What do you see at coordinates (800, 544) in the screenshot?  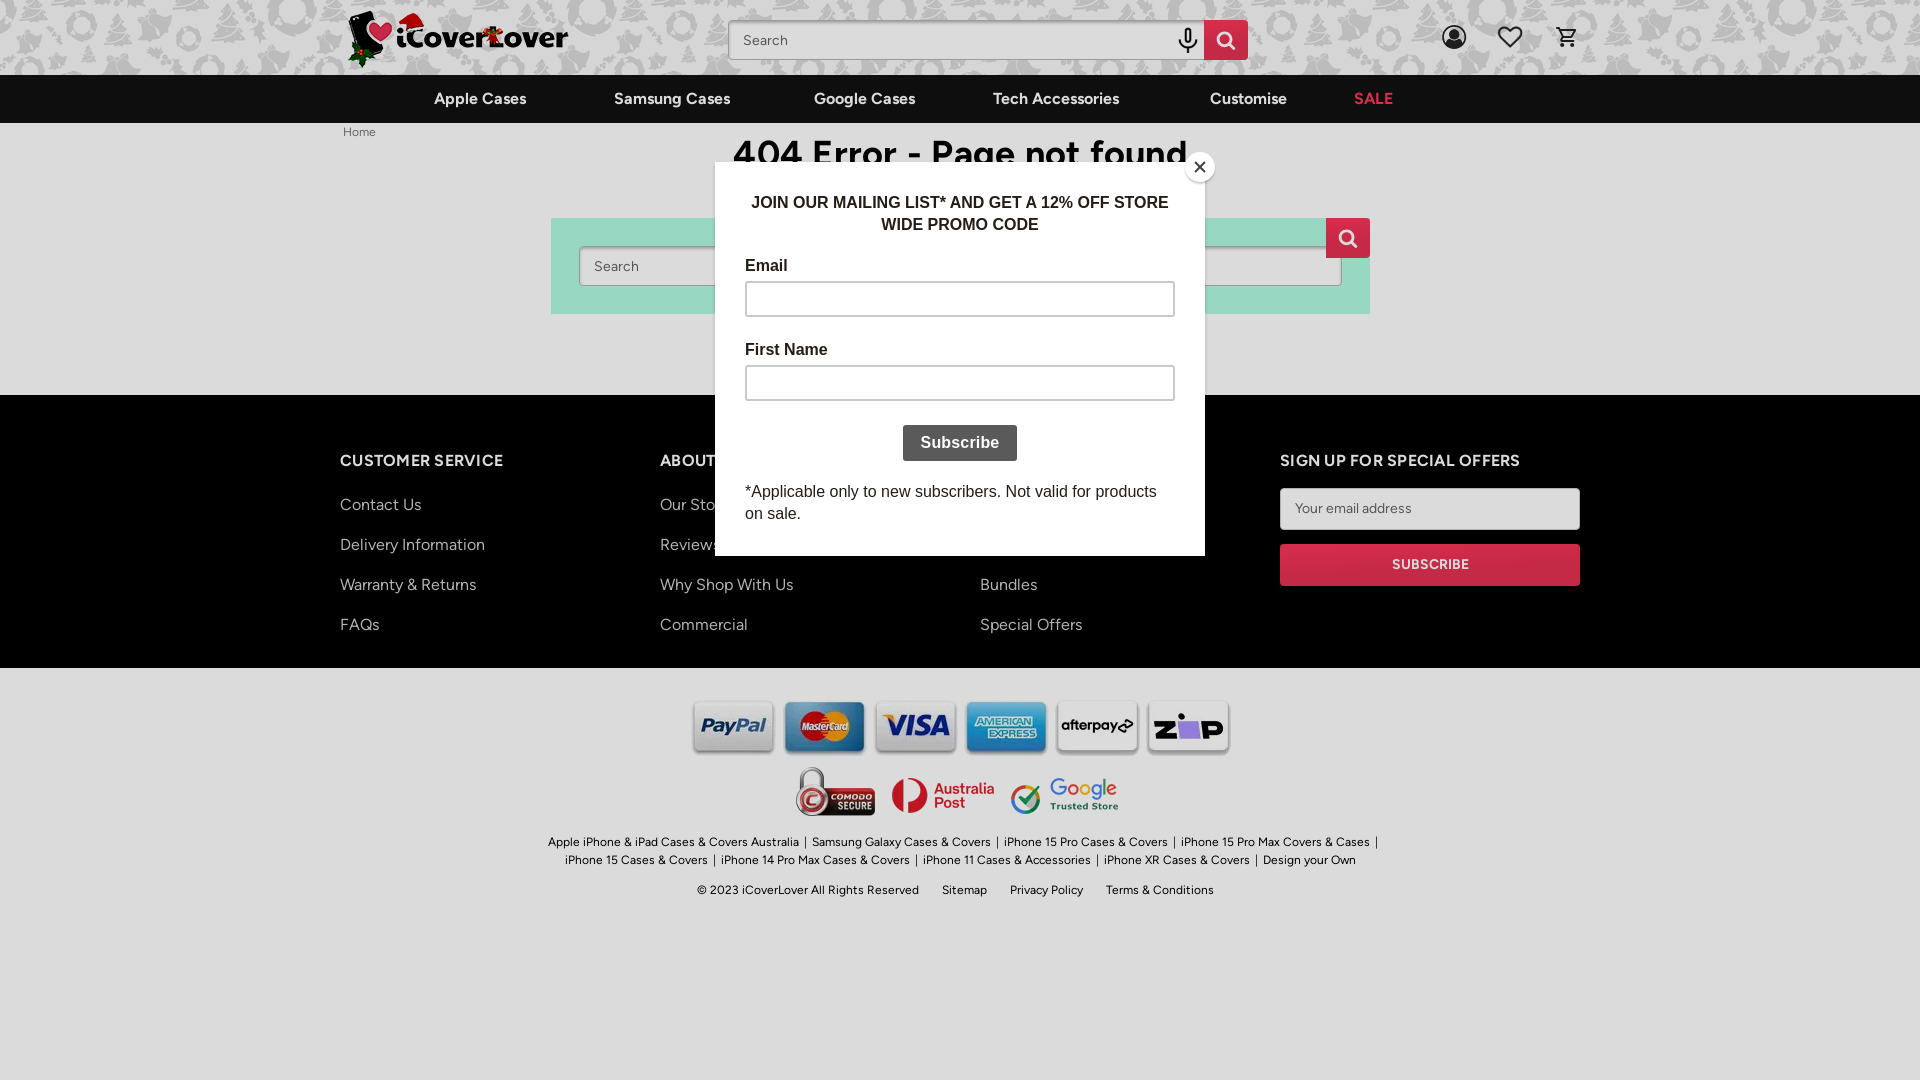 I see `Reviews` at bounding box center [800, 544].